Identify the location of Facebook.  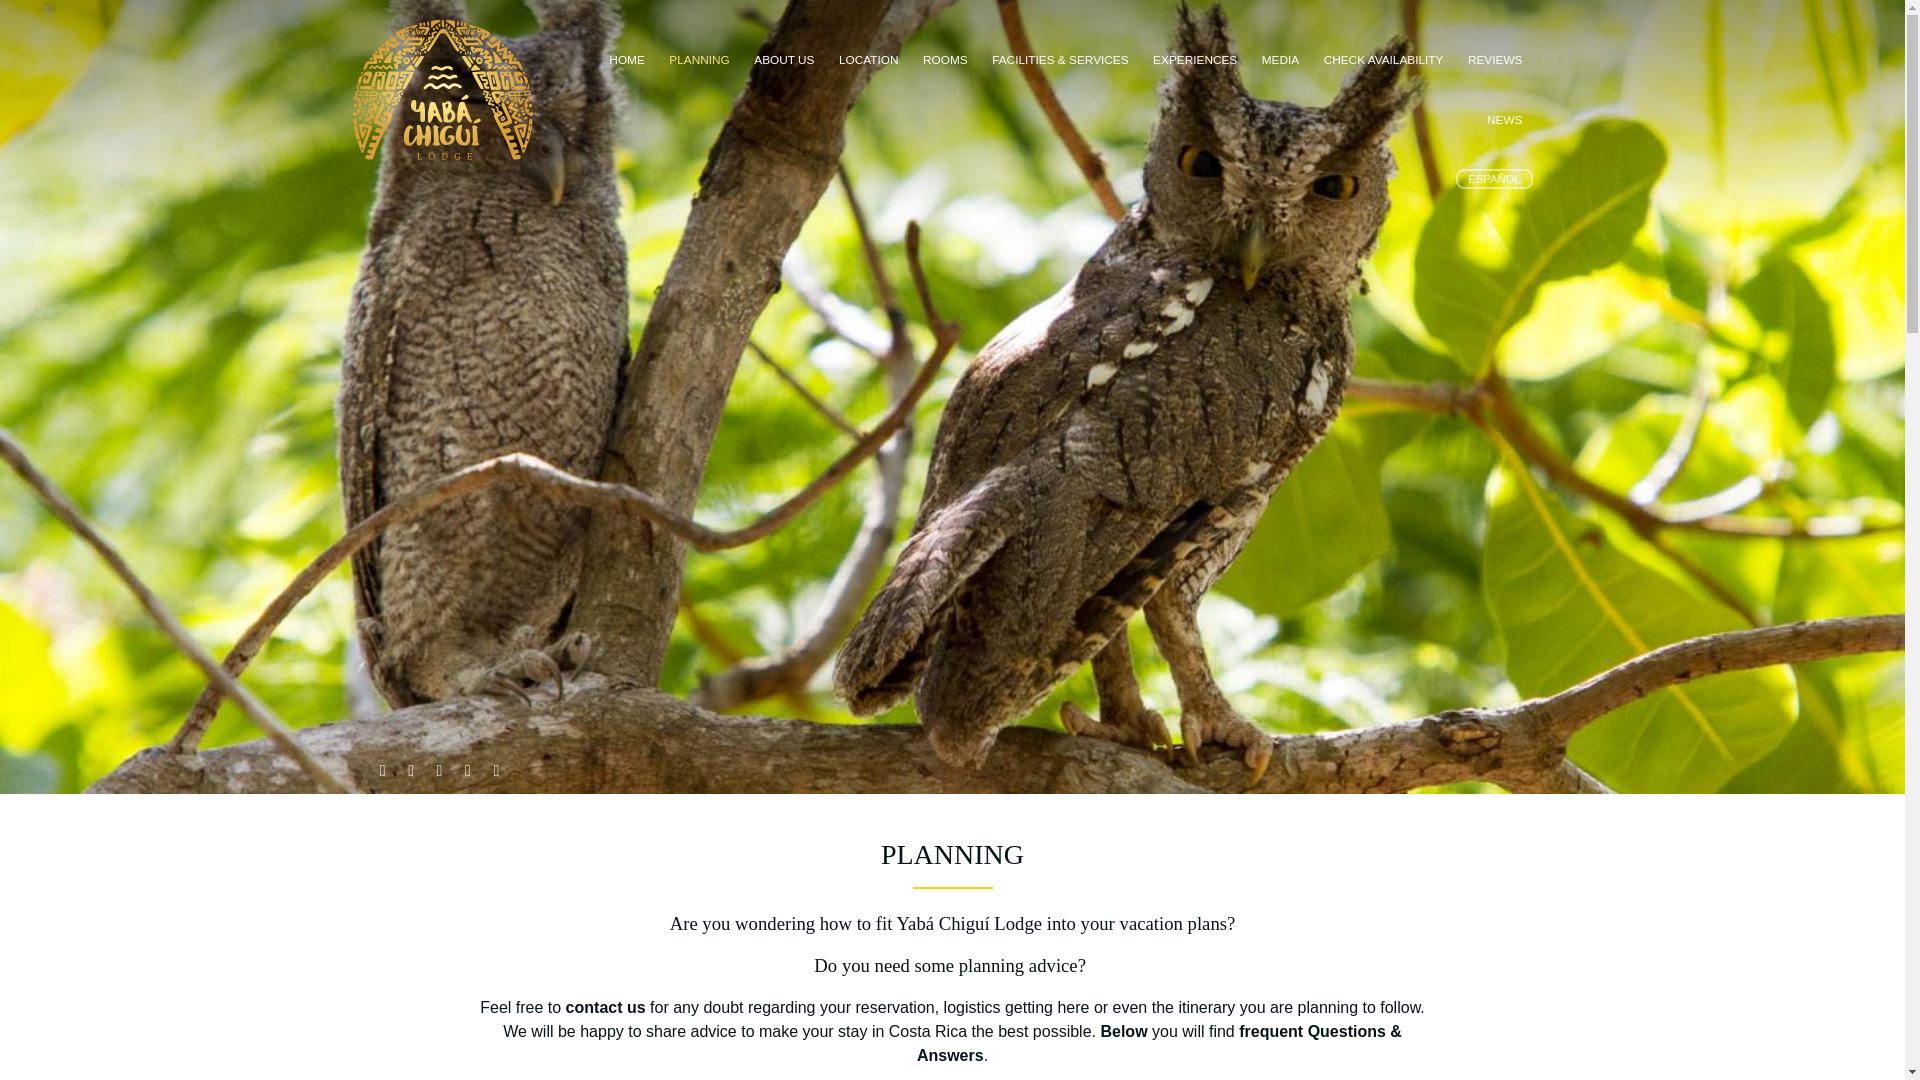
(410, 771).